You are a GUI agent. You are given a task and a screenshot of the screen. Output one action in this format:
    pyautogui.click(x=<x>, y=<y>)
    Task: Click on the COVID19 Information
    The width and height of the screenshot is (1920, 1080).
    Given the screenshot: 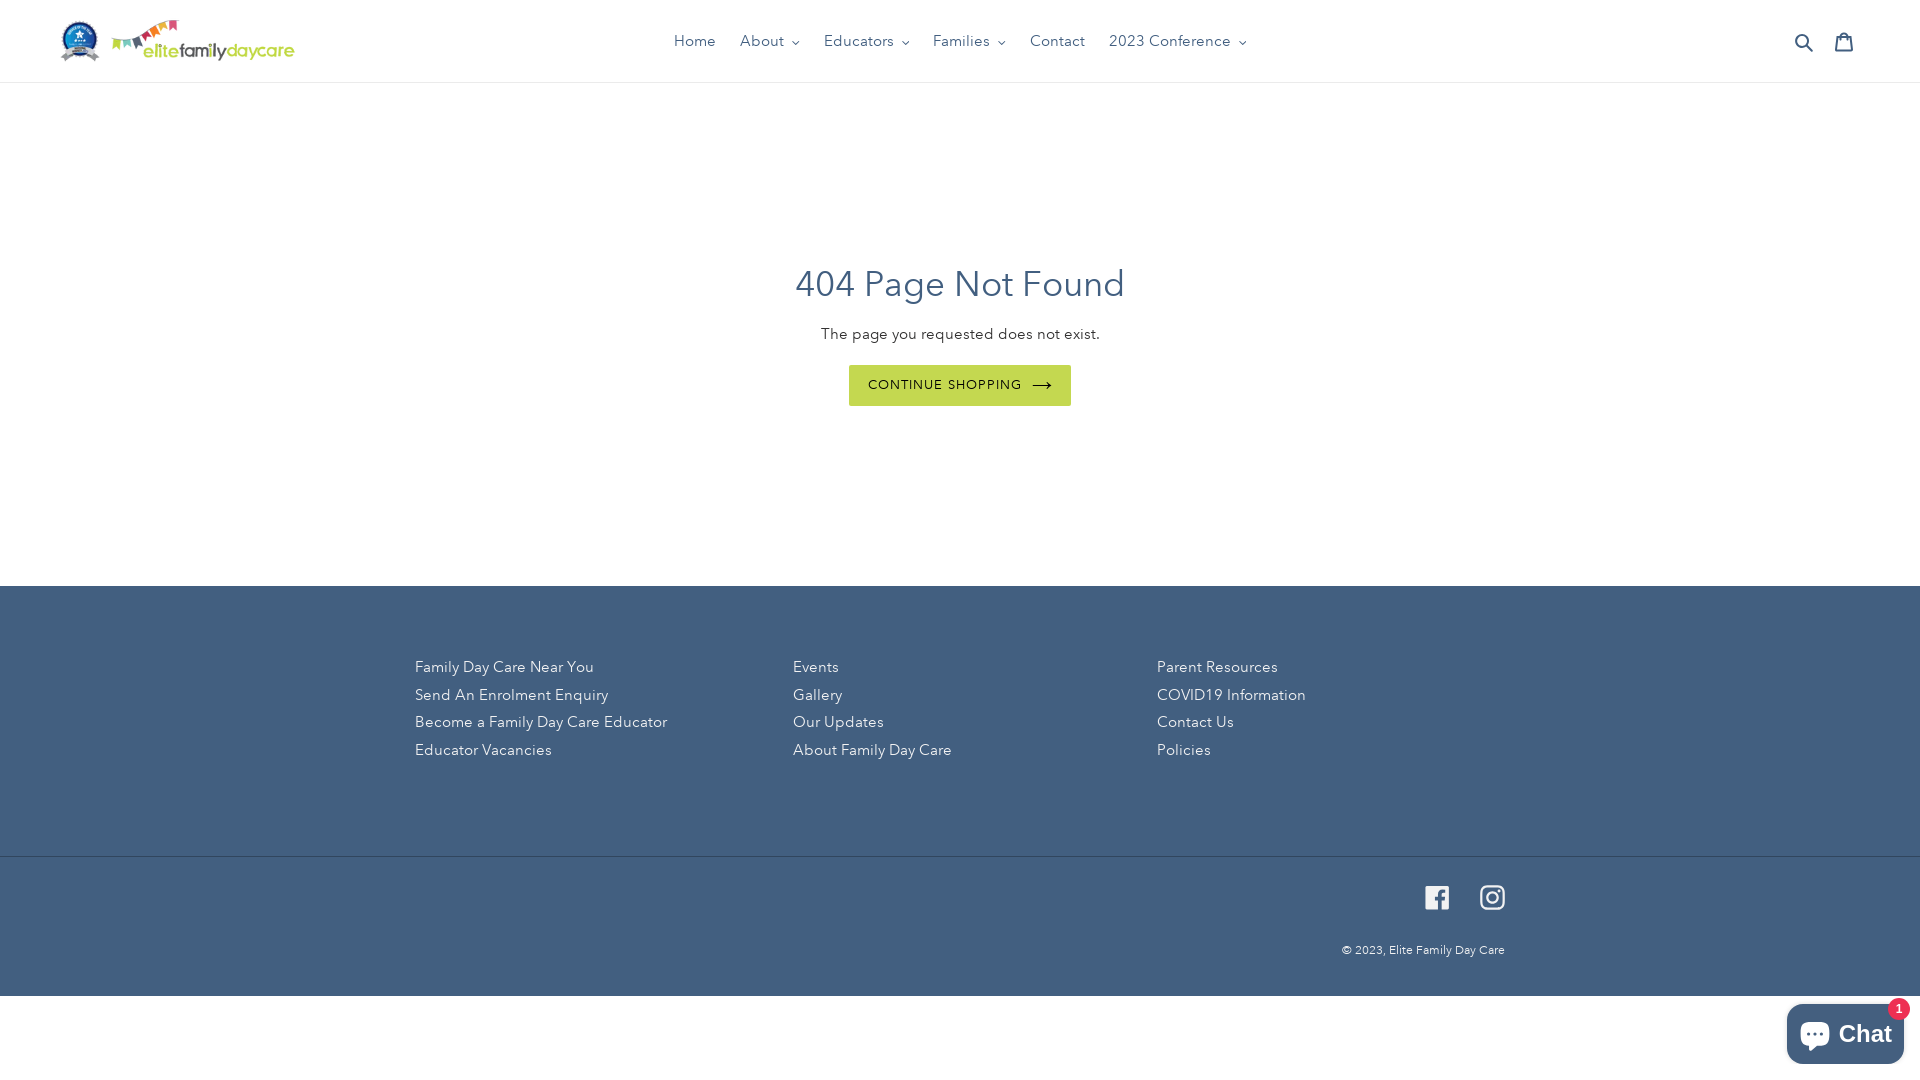 What is the action you would take?
    pyautogui.click(x=1232, y=695)
    